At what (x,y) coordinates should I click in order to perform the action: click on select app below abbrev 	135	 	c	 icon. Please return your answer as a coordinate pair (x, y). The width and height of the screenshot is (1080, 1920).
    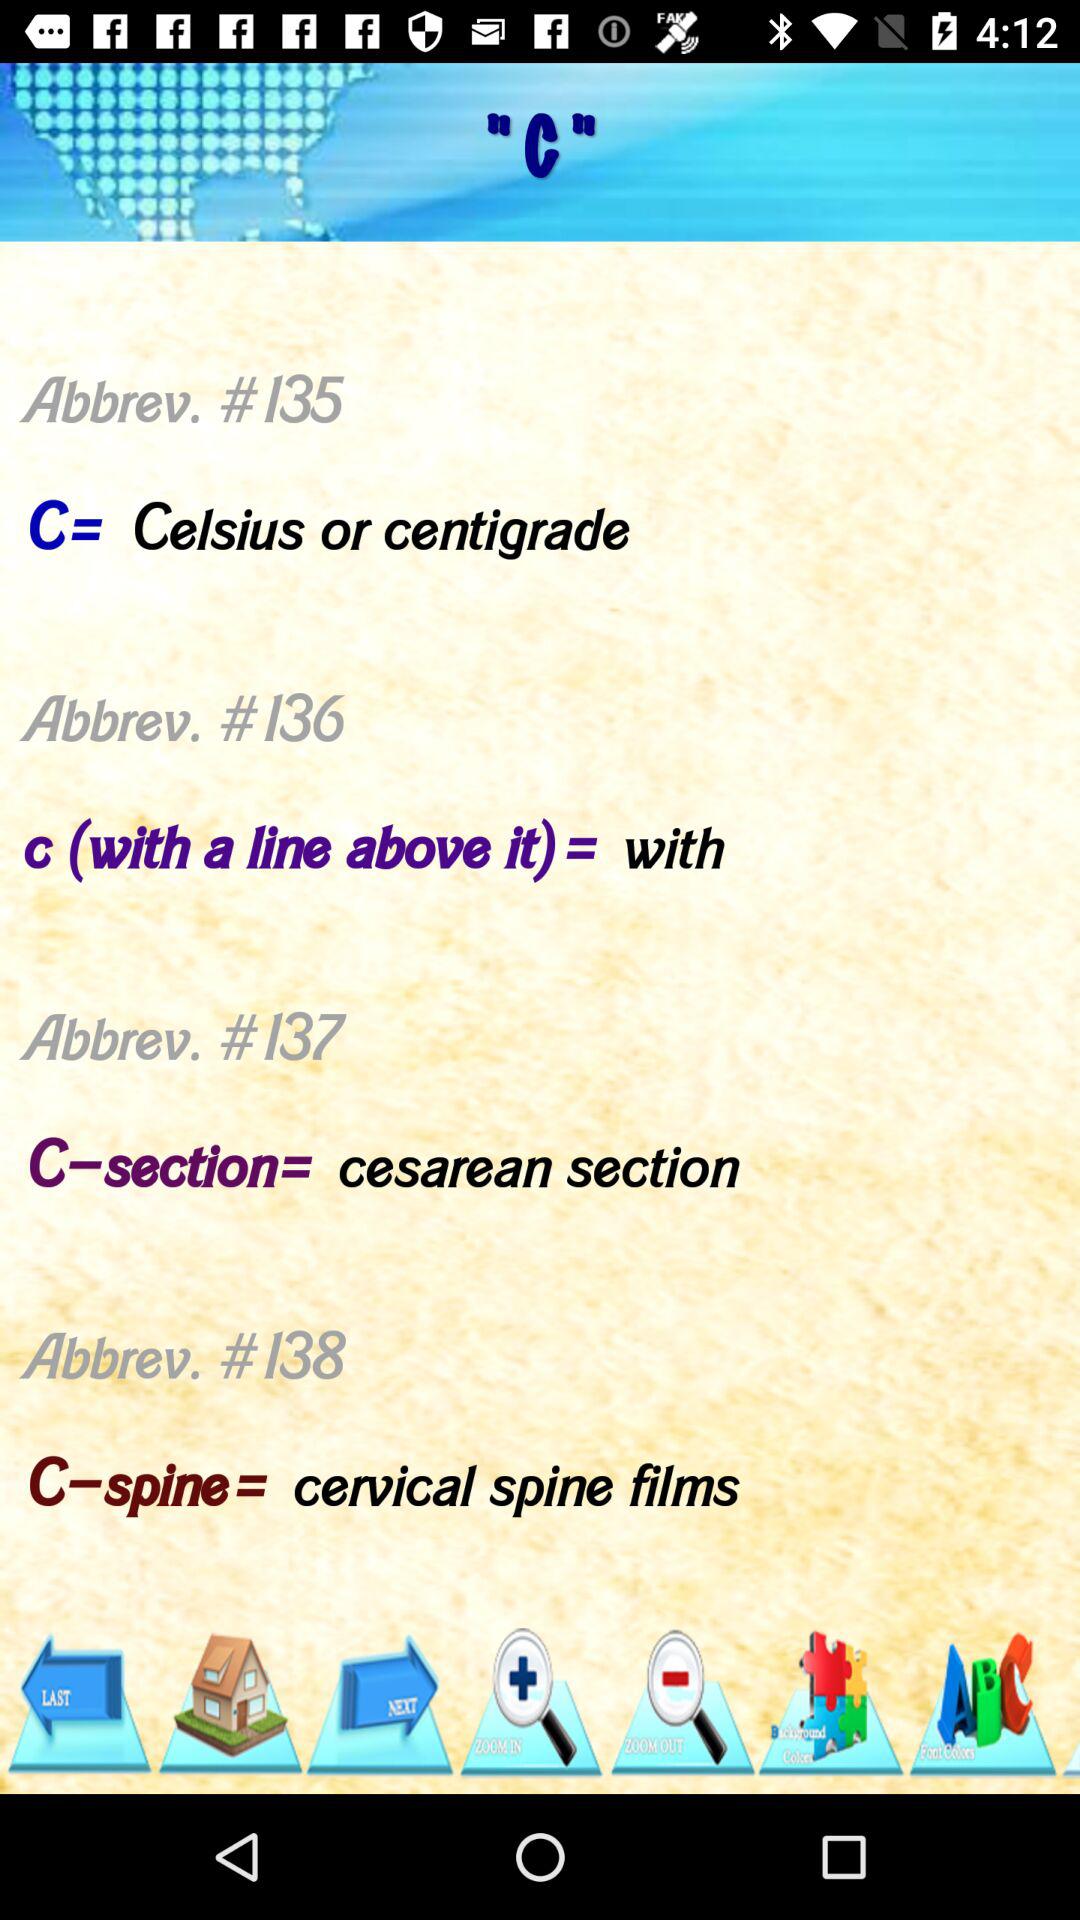
    Looking at the image, I should click on (530, 1703).